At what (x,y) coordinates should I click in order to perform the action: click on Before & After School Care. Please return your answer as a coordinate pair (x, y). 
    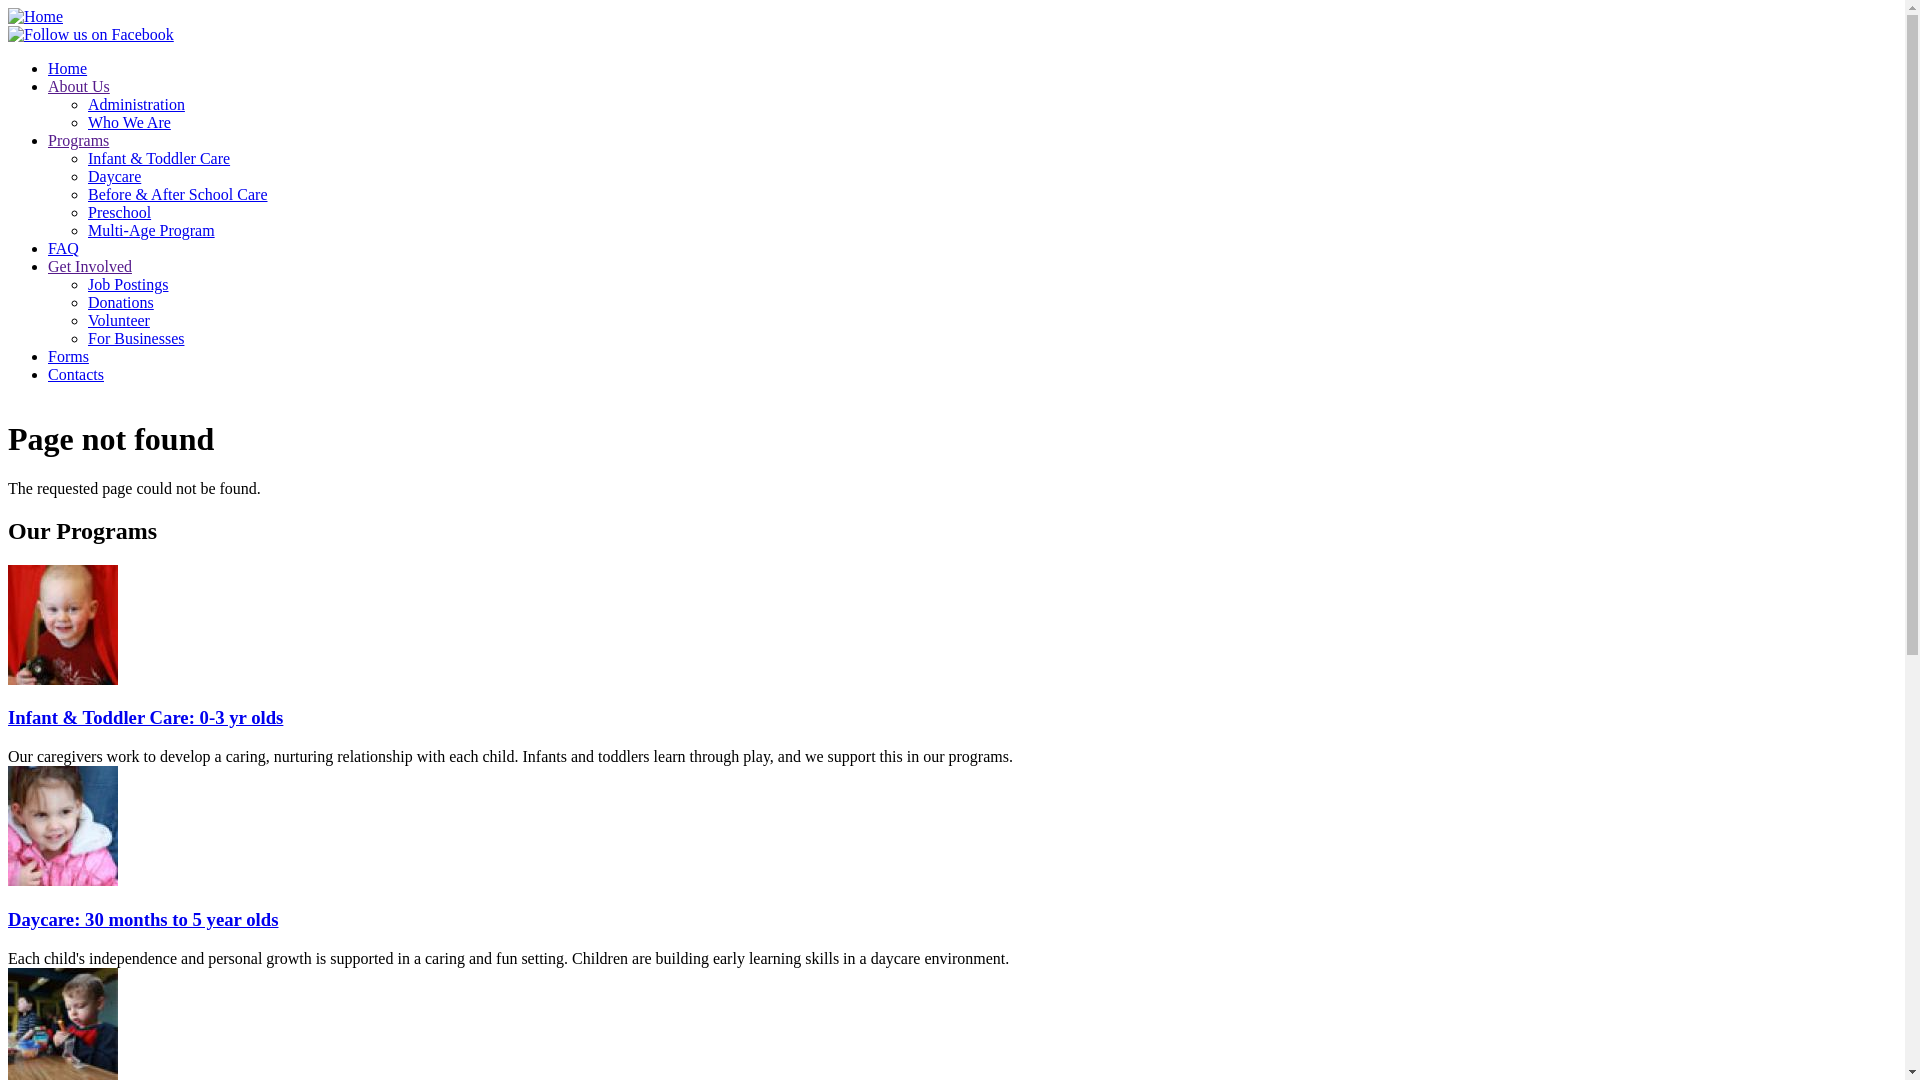
    Looking at the image, I should click on (178, 194).